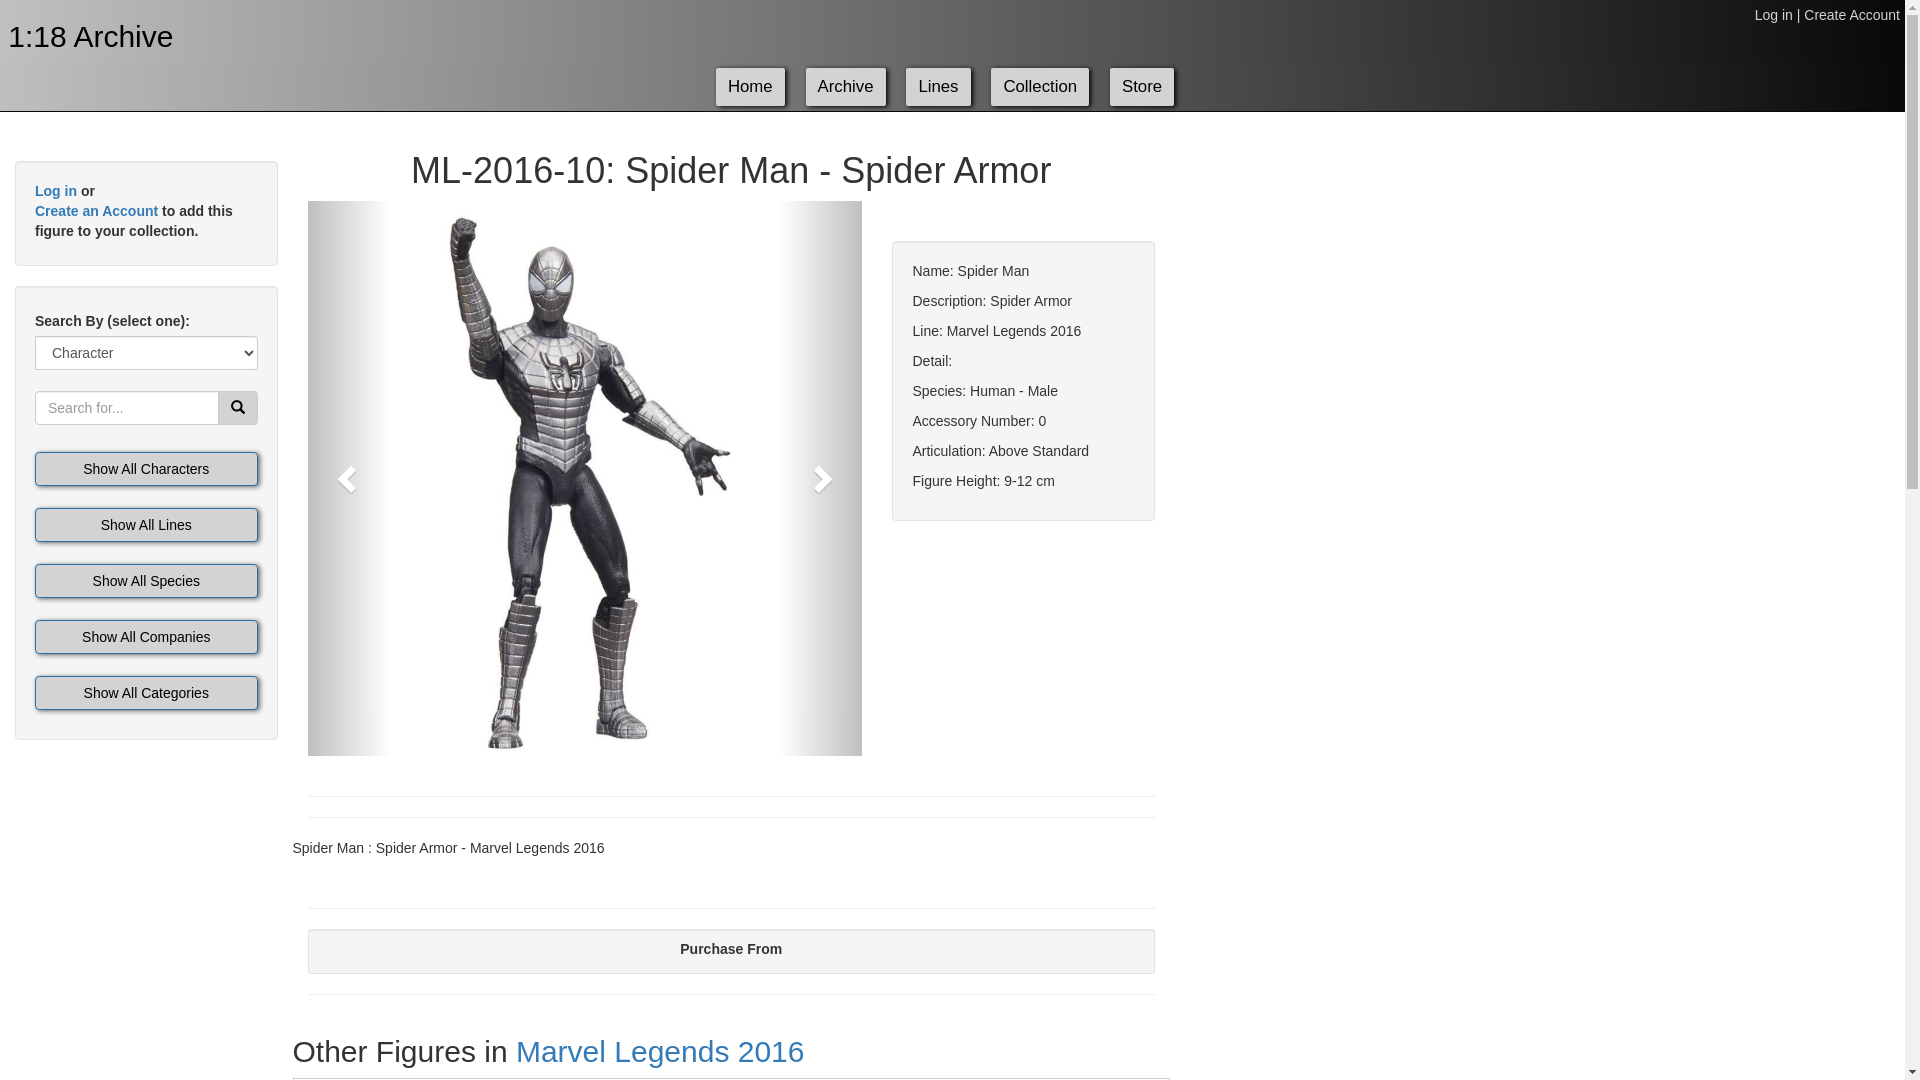  What do you see at coordinates (820, 478) in the screenshot?
I see `Next` at bounding box center [820, 478].